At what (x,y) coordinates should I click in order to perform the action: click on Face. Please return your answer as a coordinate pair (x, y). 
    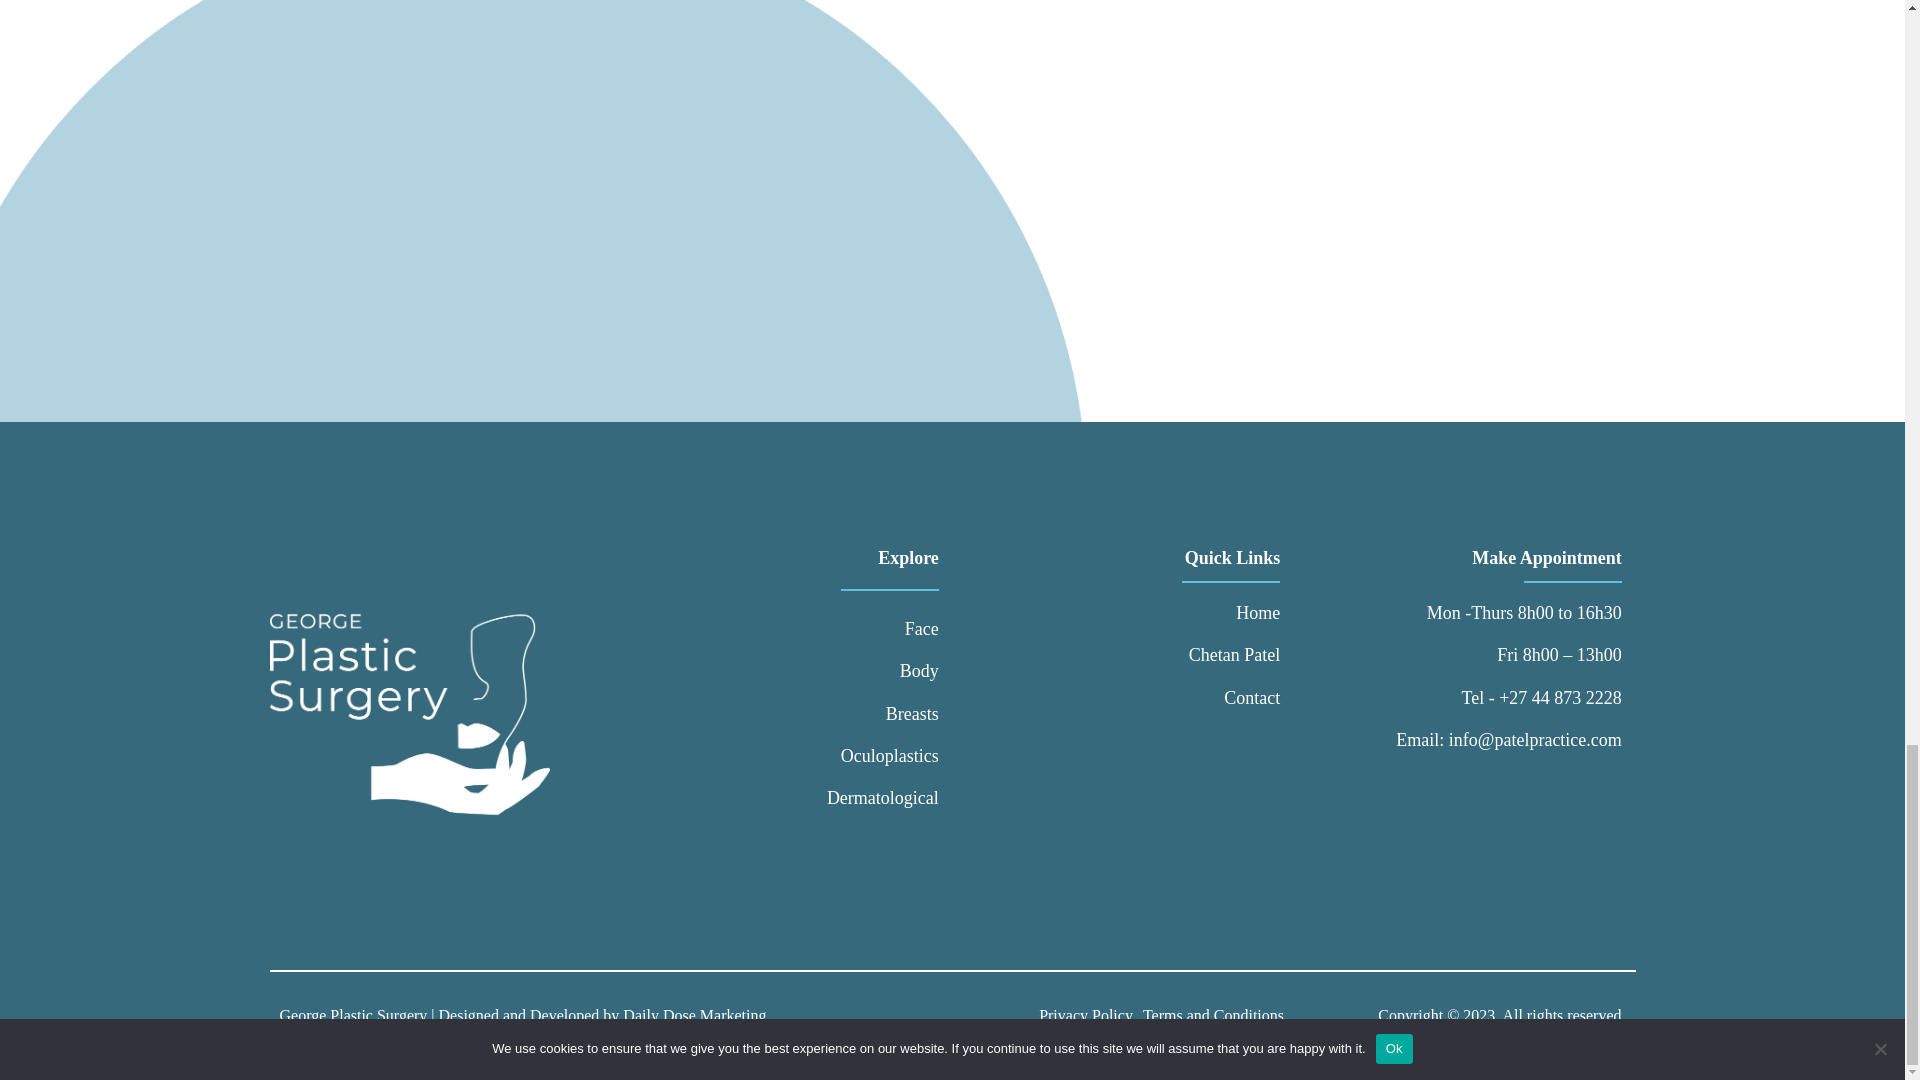
    Looking at the image, I should click on (882, 628).